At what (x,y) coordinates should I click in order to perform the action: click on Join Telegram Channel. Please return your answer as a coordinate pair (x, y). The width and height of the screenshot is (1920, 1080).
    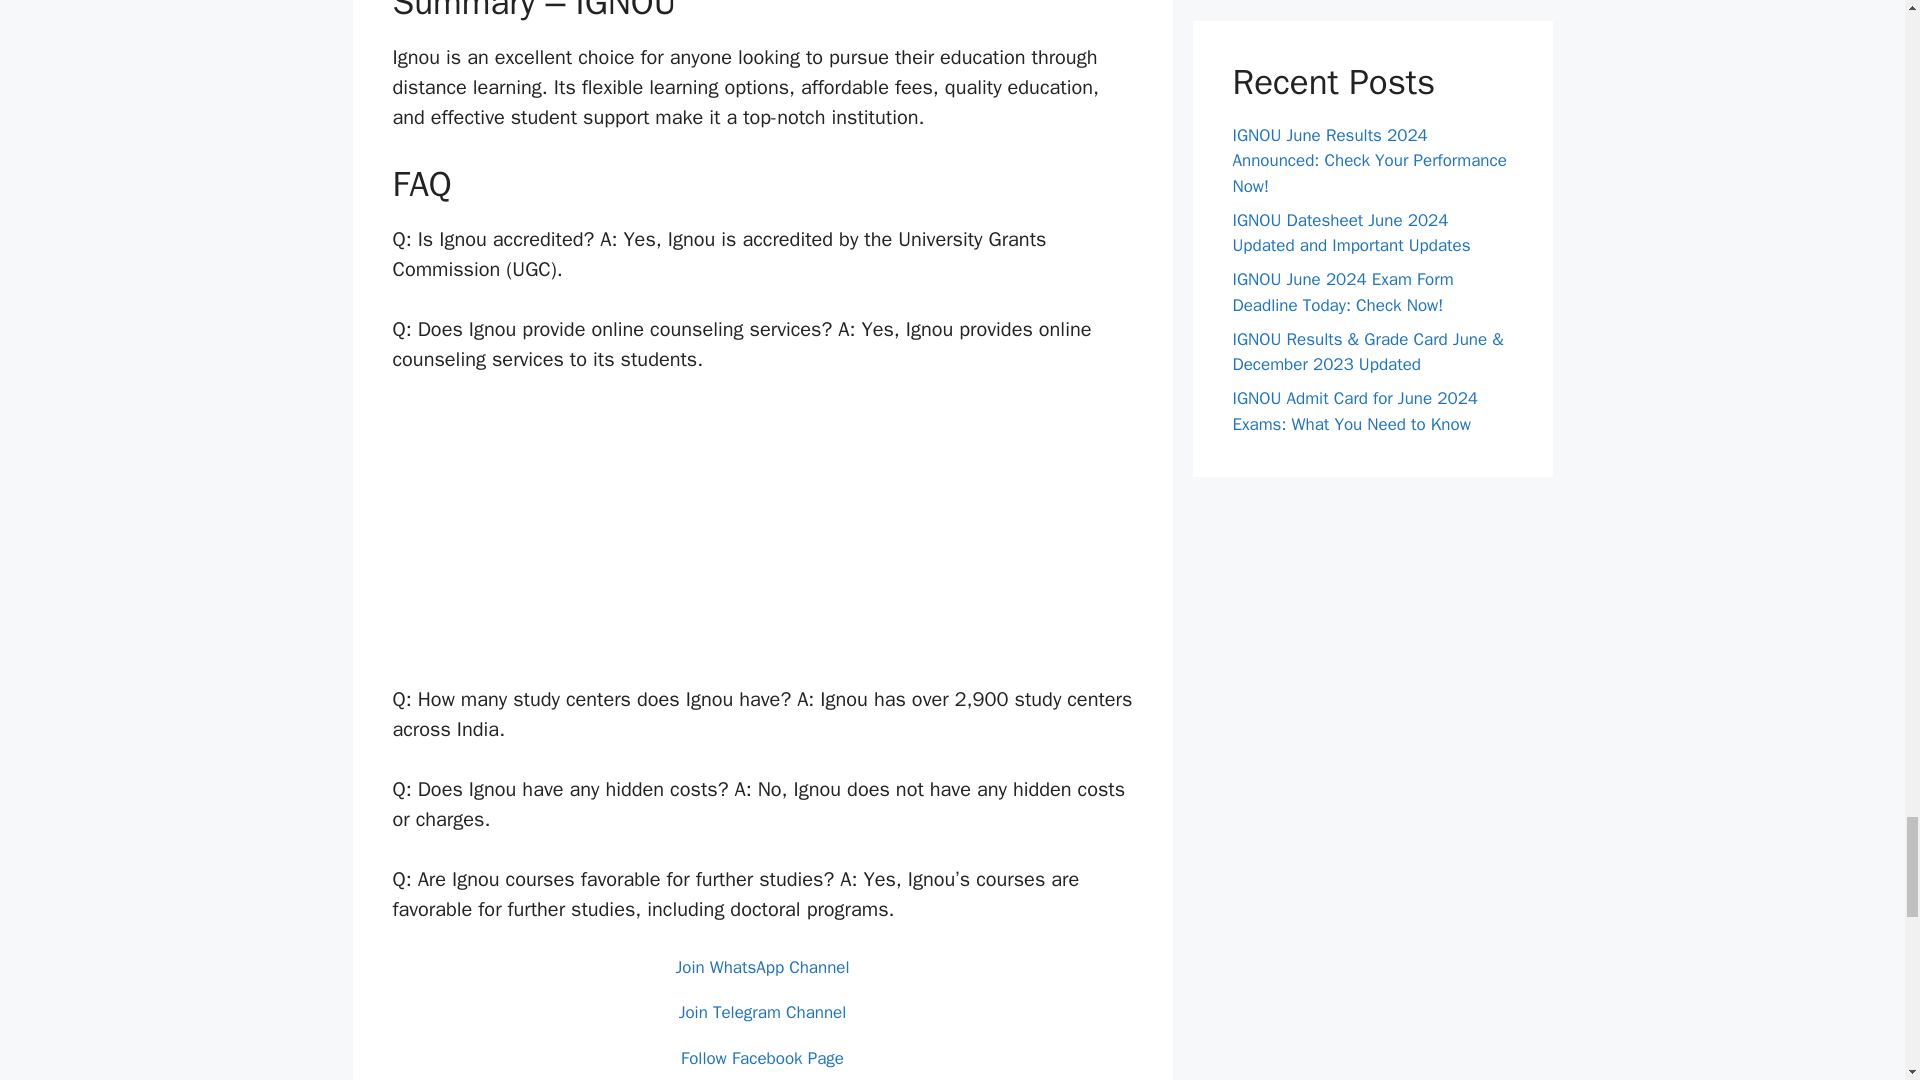
    Looking at the image, I should click on (762, 1012).